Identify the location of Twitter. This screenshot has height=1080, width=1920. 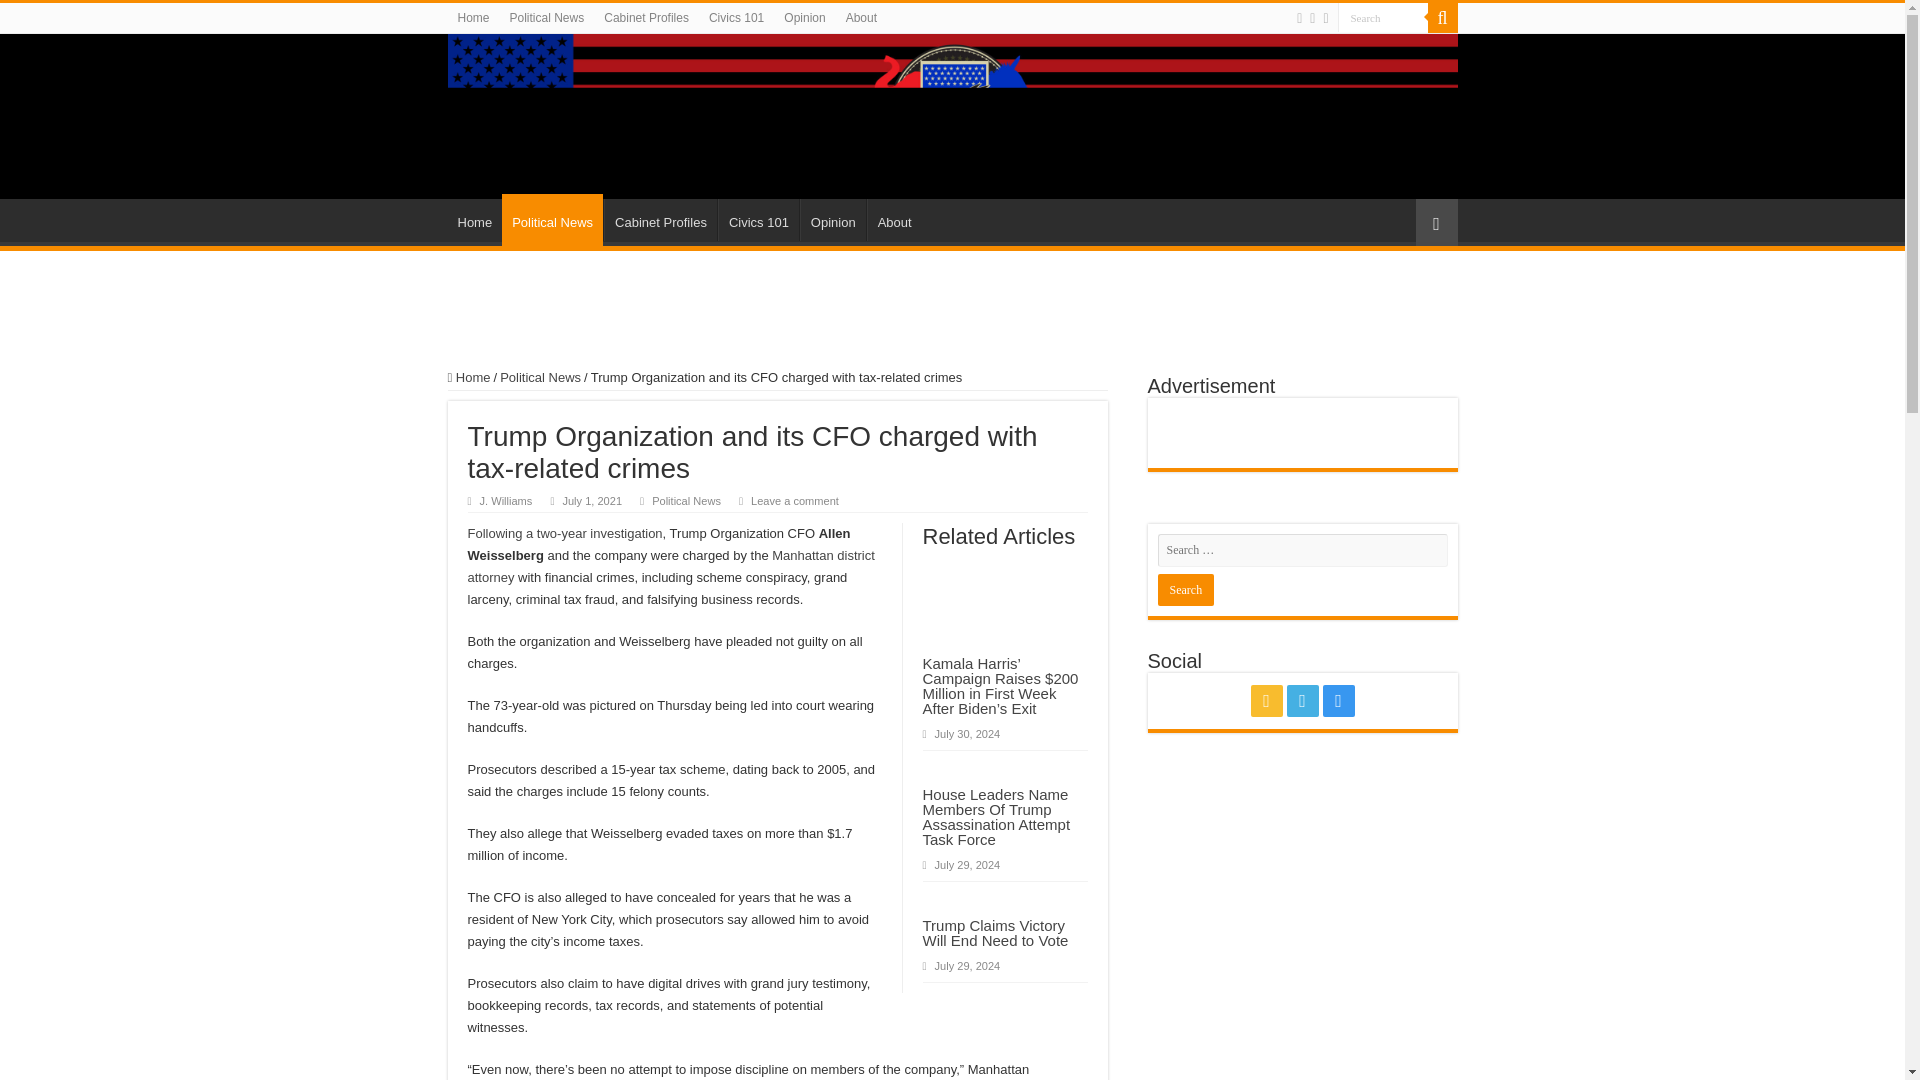
(1302, 700).